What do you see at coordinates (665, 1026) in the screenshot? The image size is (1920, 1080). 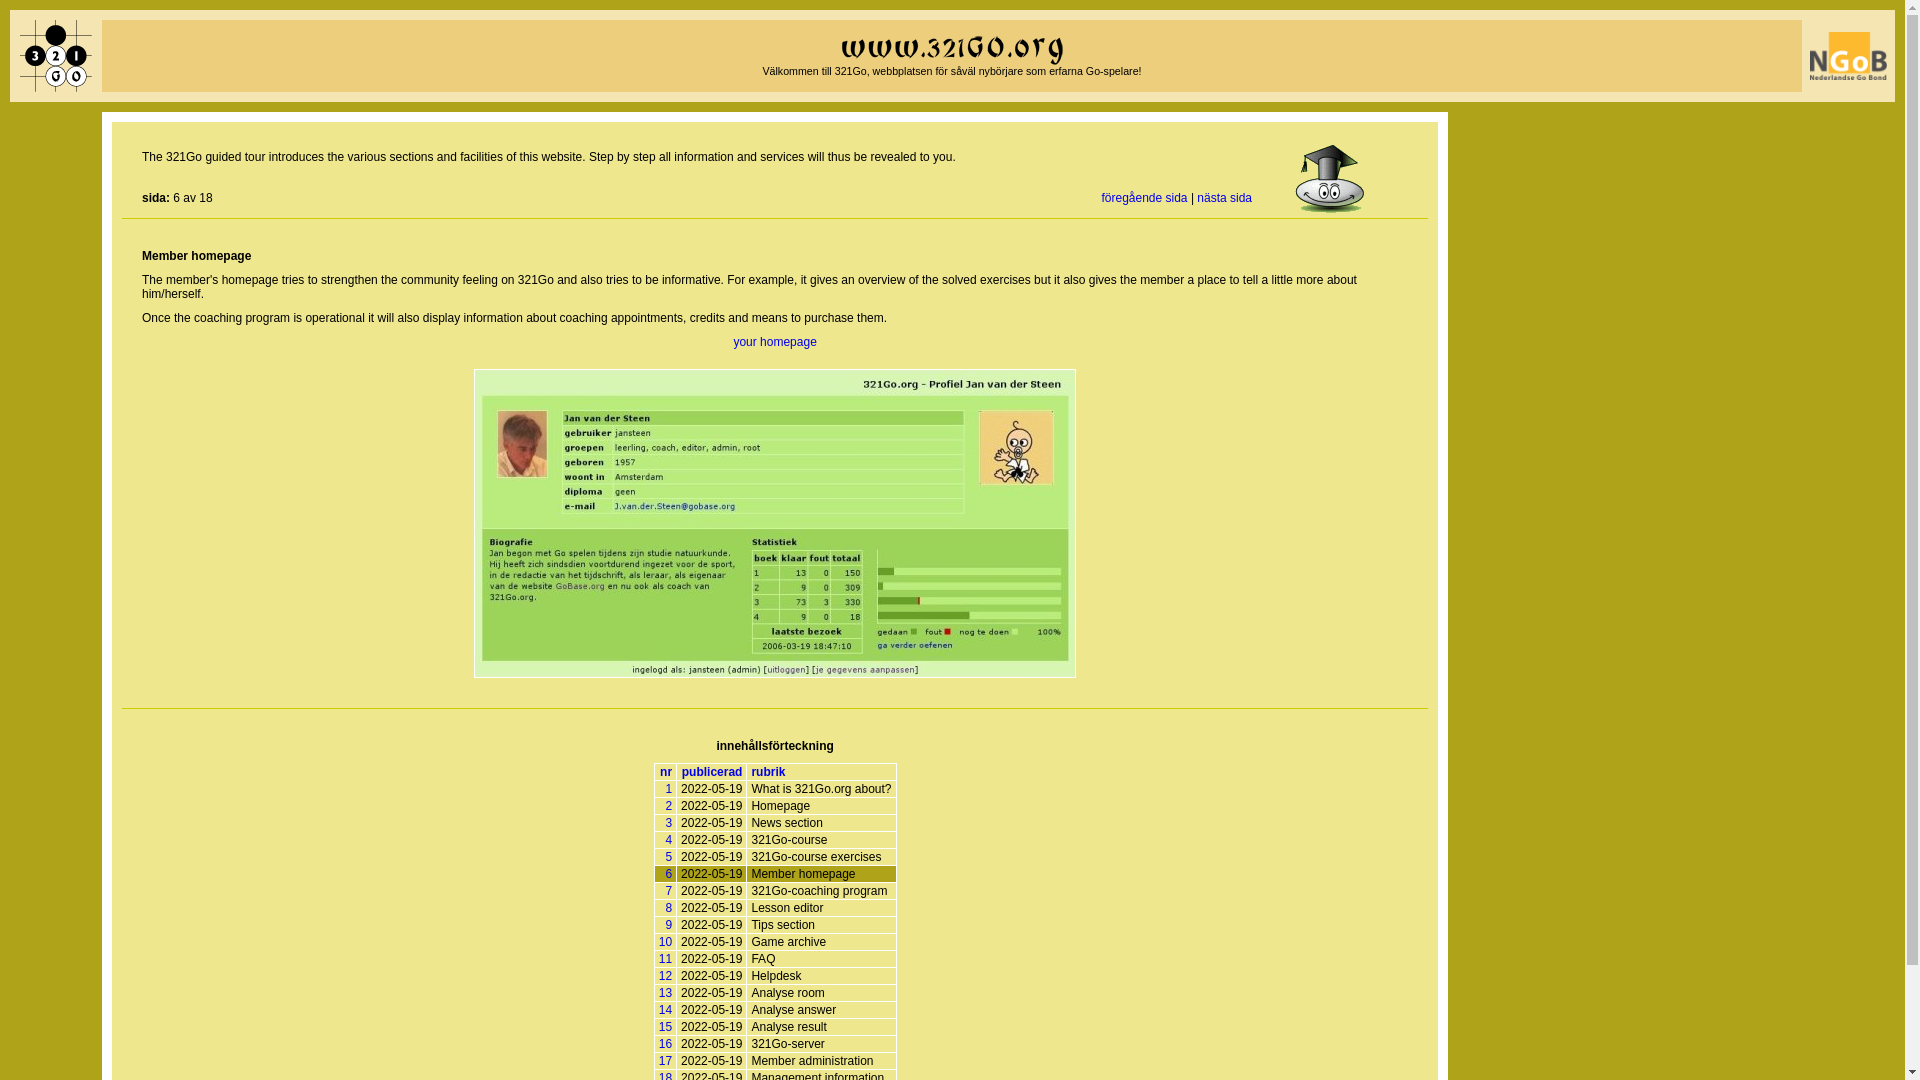 I see `15` at bounding box center [665, 1026].